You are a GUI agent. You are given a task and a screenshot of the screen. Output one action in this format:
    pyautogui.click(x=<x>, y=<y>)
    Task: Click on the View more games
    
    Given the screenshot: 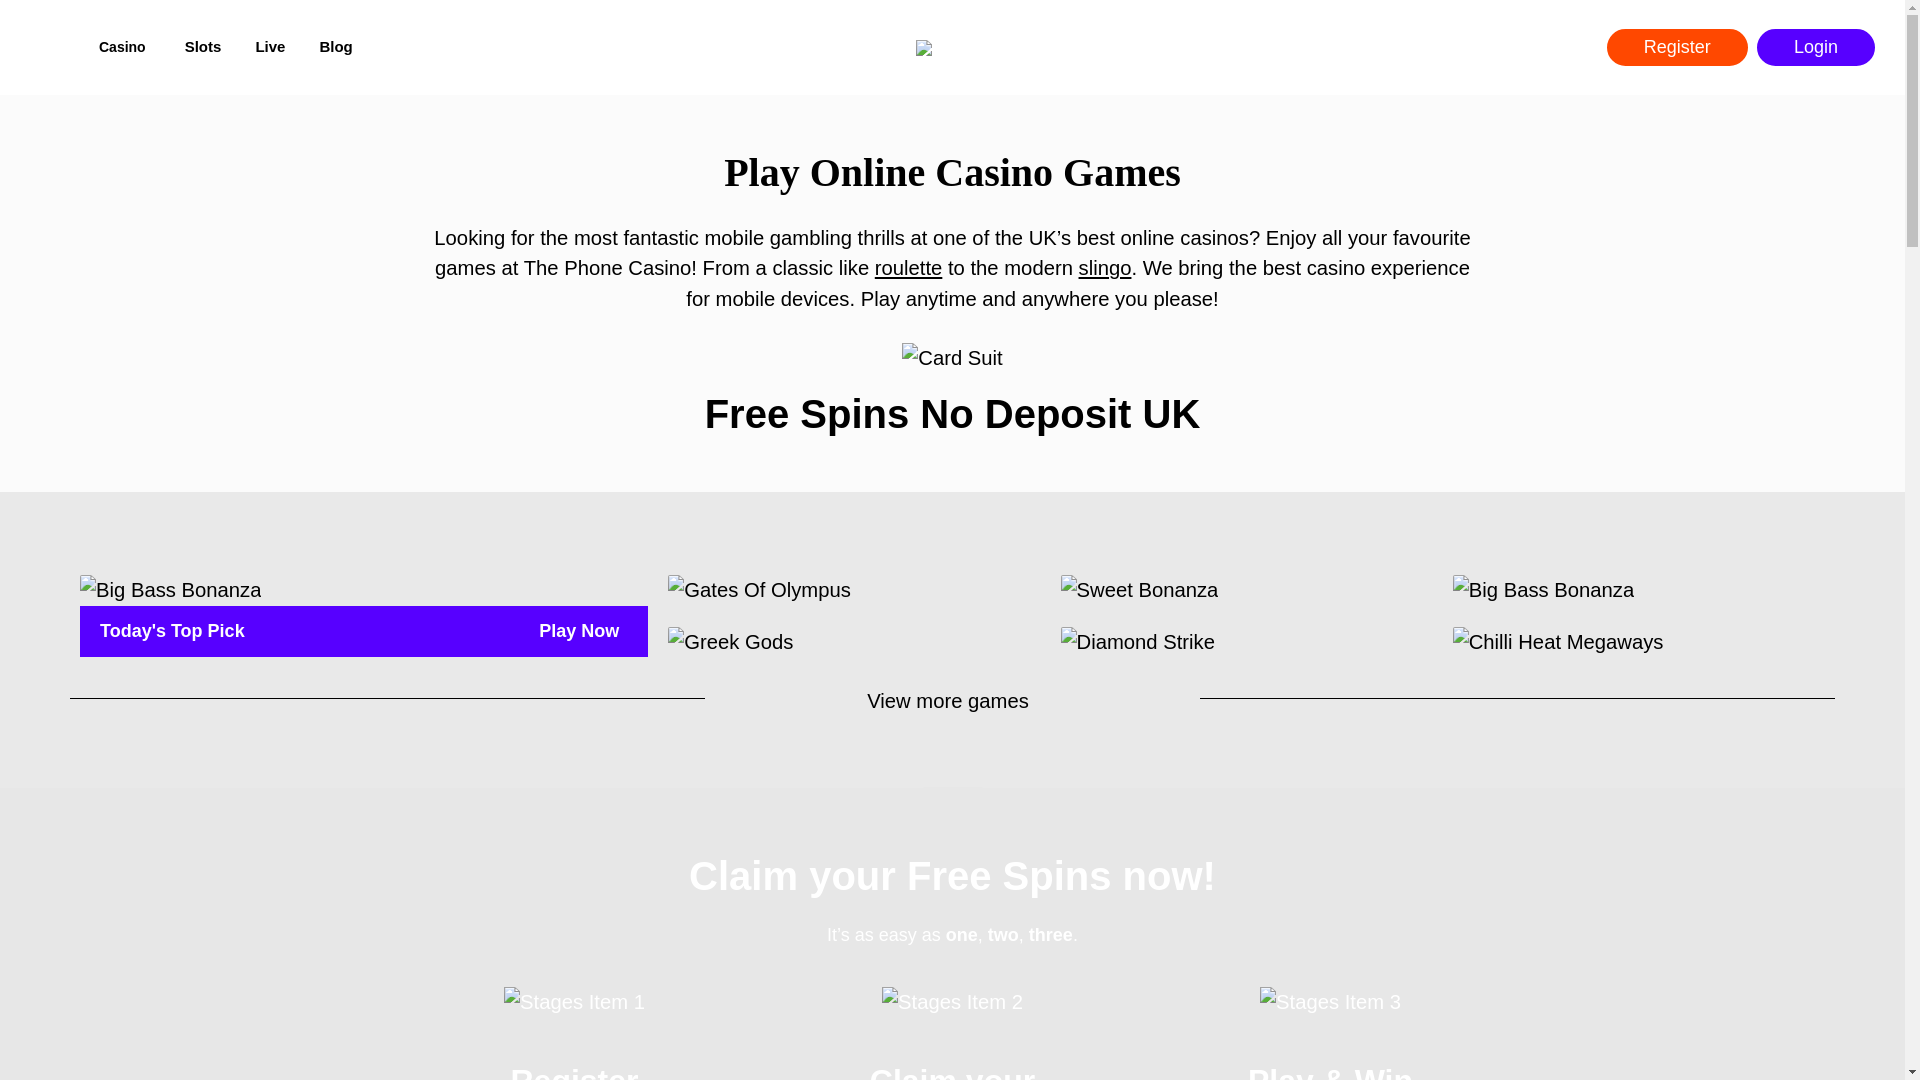 What is the action you would take?
    pyautogui.click(x=952, y=700)
    